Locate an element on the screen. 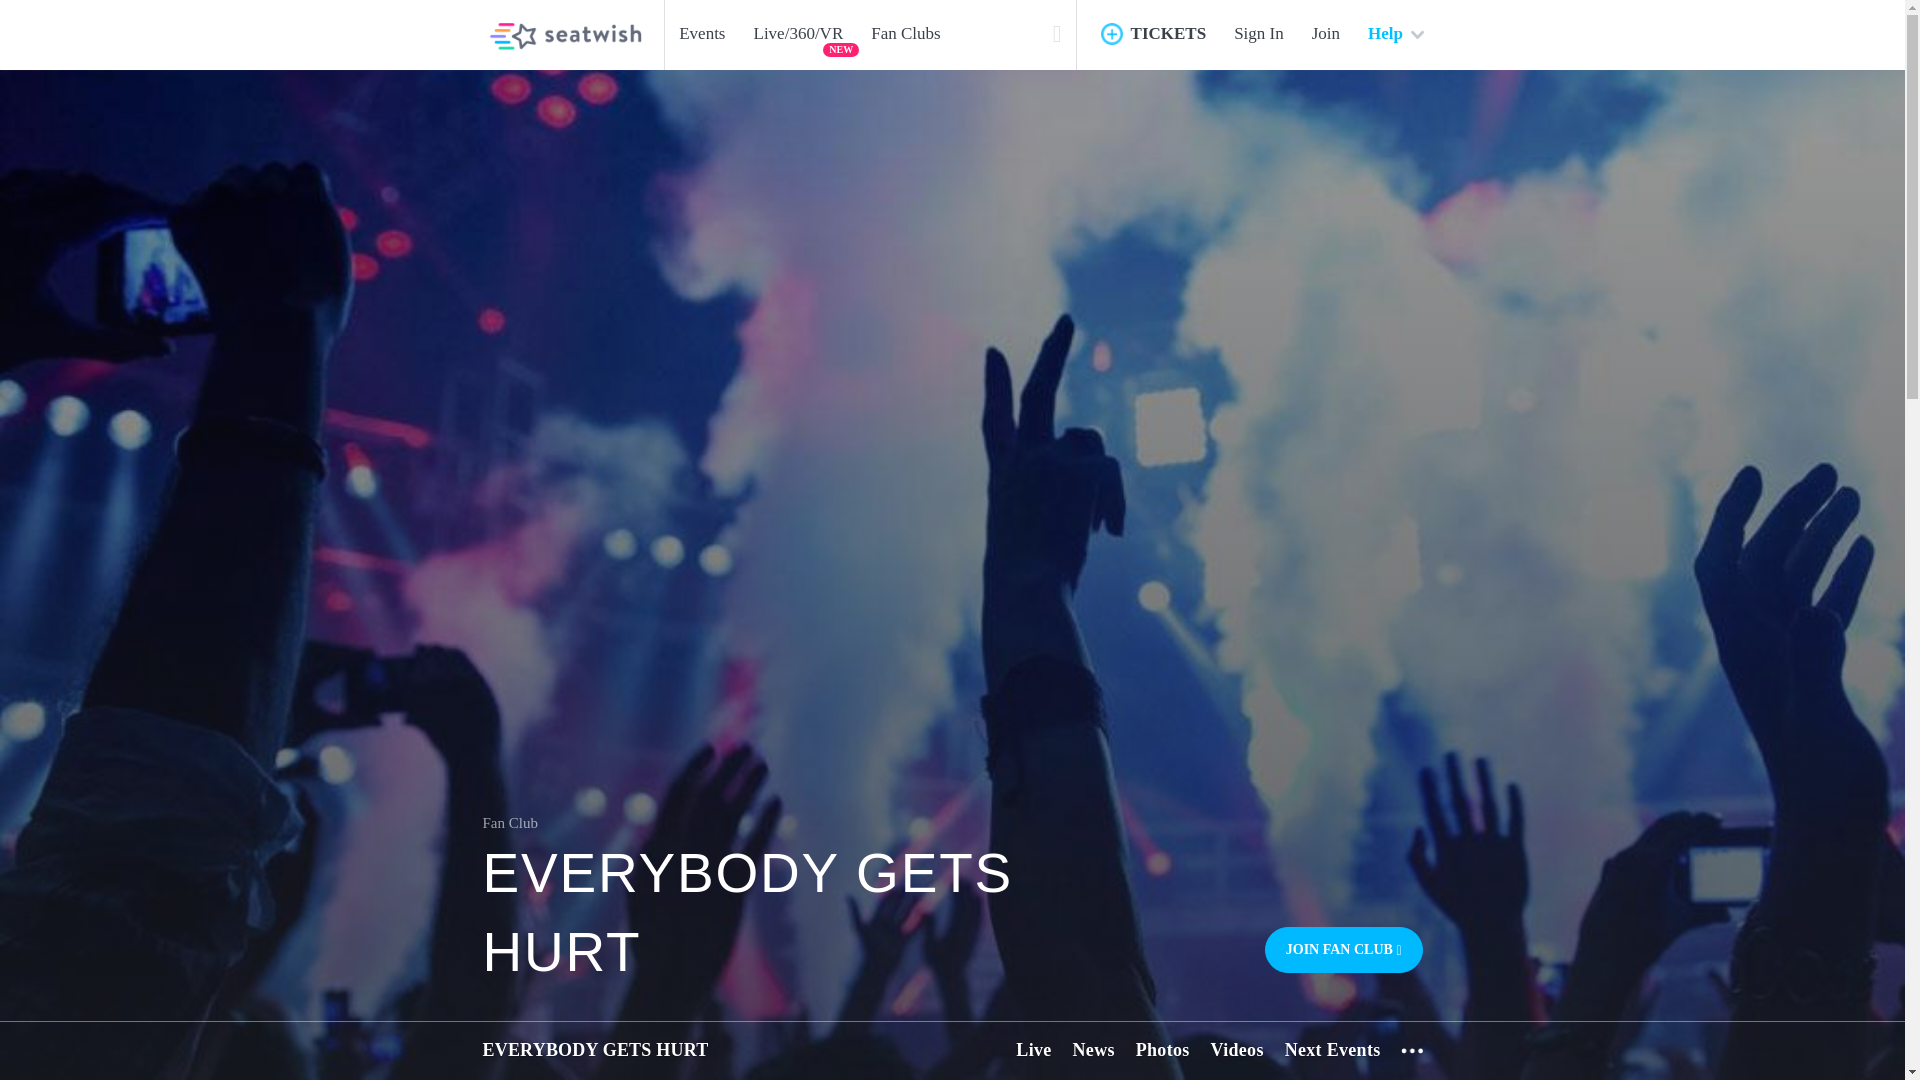 This screenshot has width=1920, height=1080. EVERYBODY GETS HURT is located at coordinates (594, 1050).